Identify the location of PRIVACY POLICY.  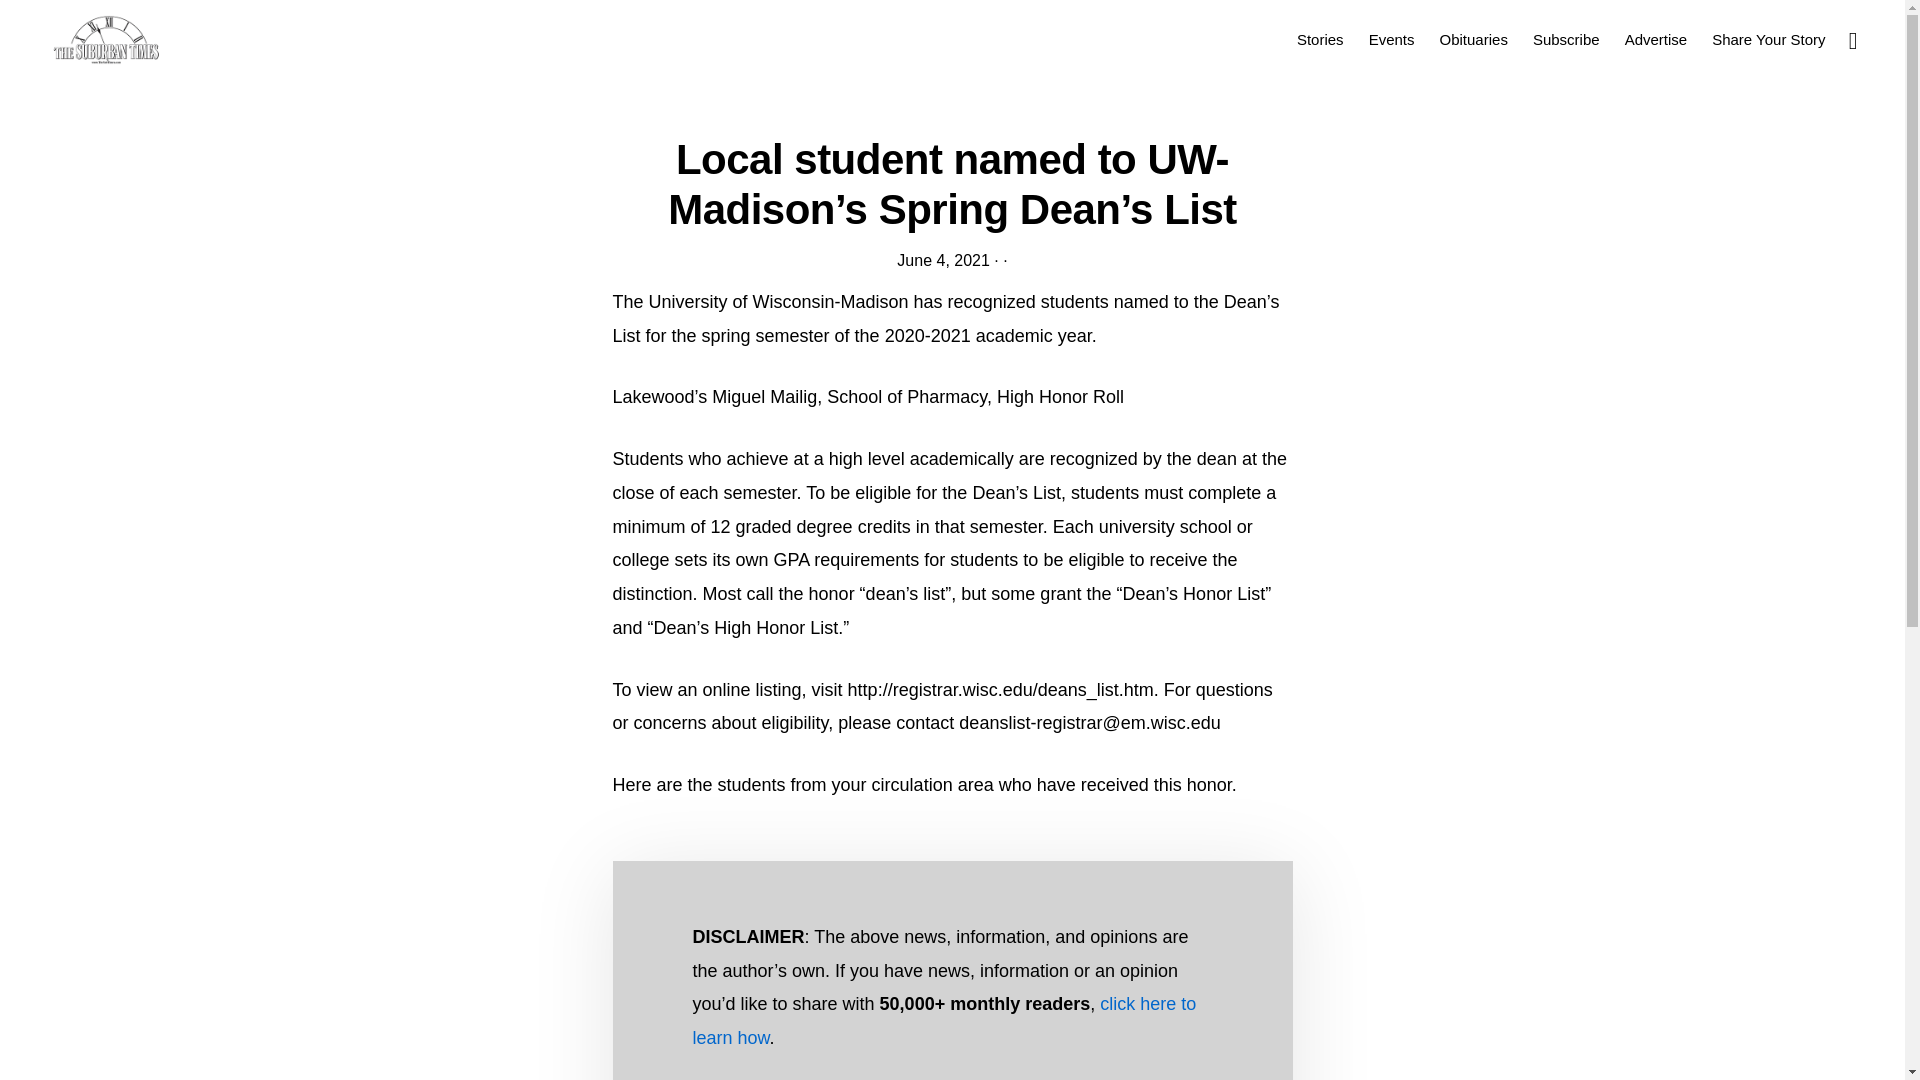
(1137, 1022).